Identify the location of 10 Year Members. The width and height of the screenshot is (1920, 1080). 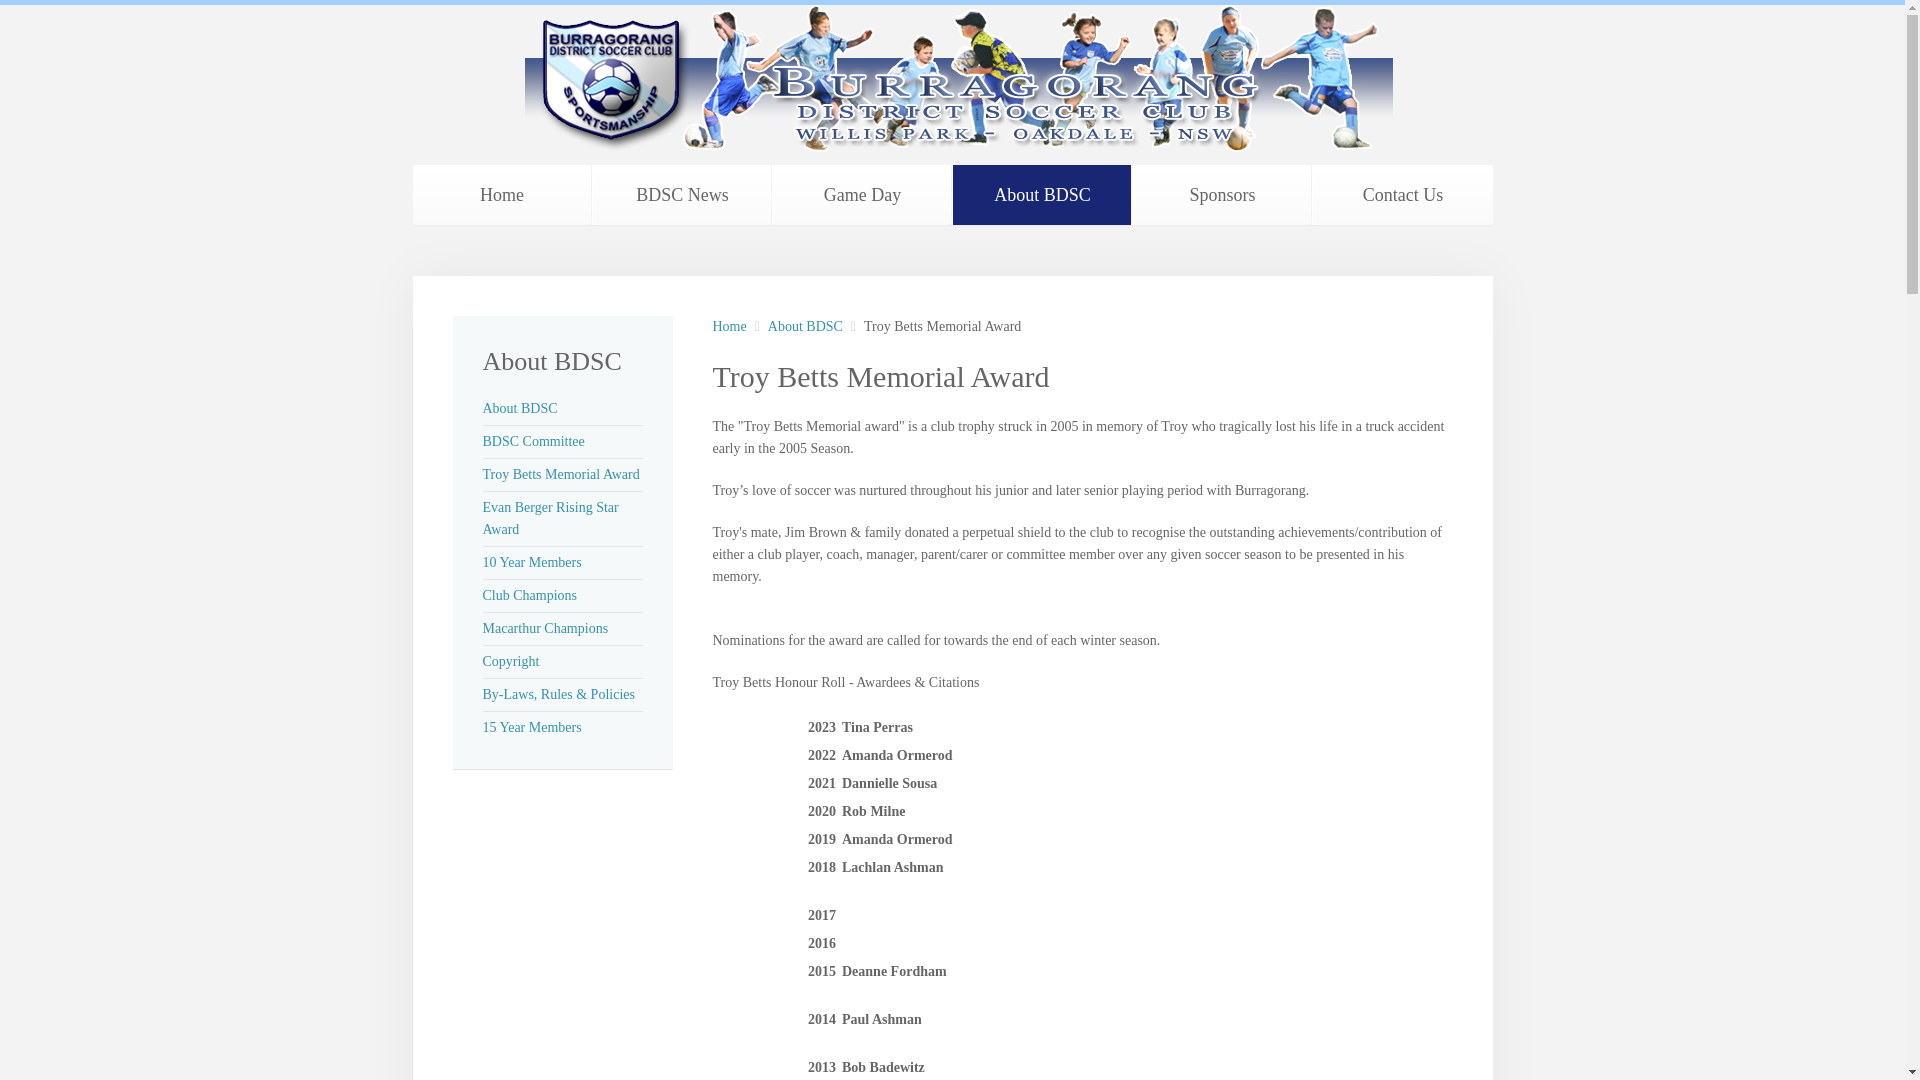
(531, 562).